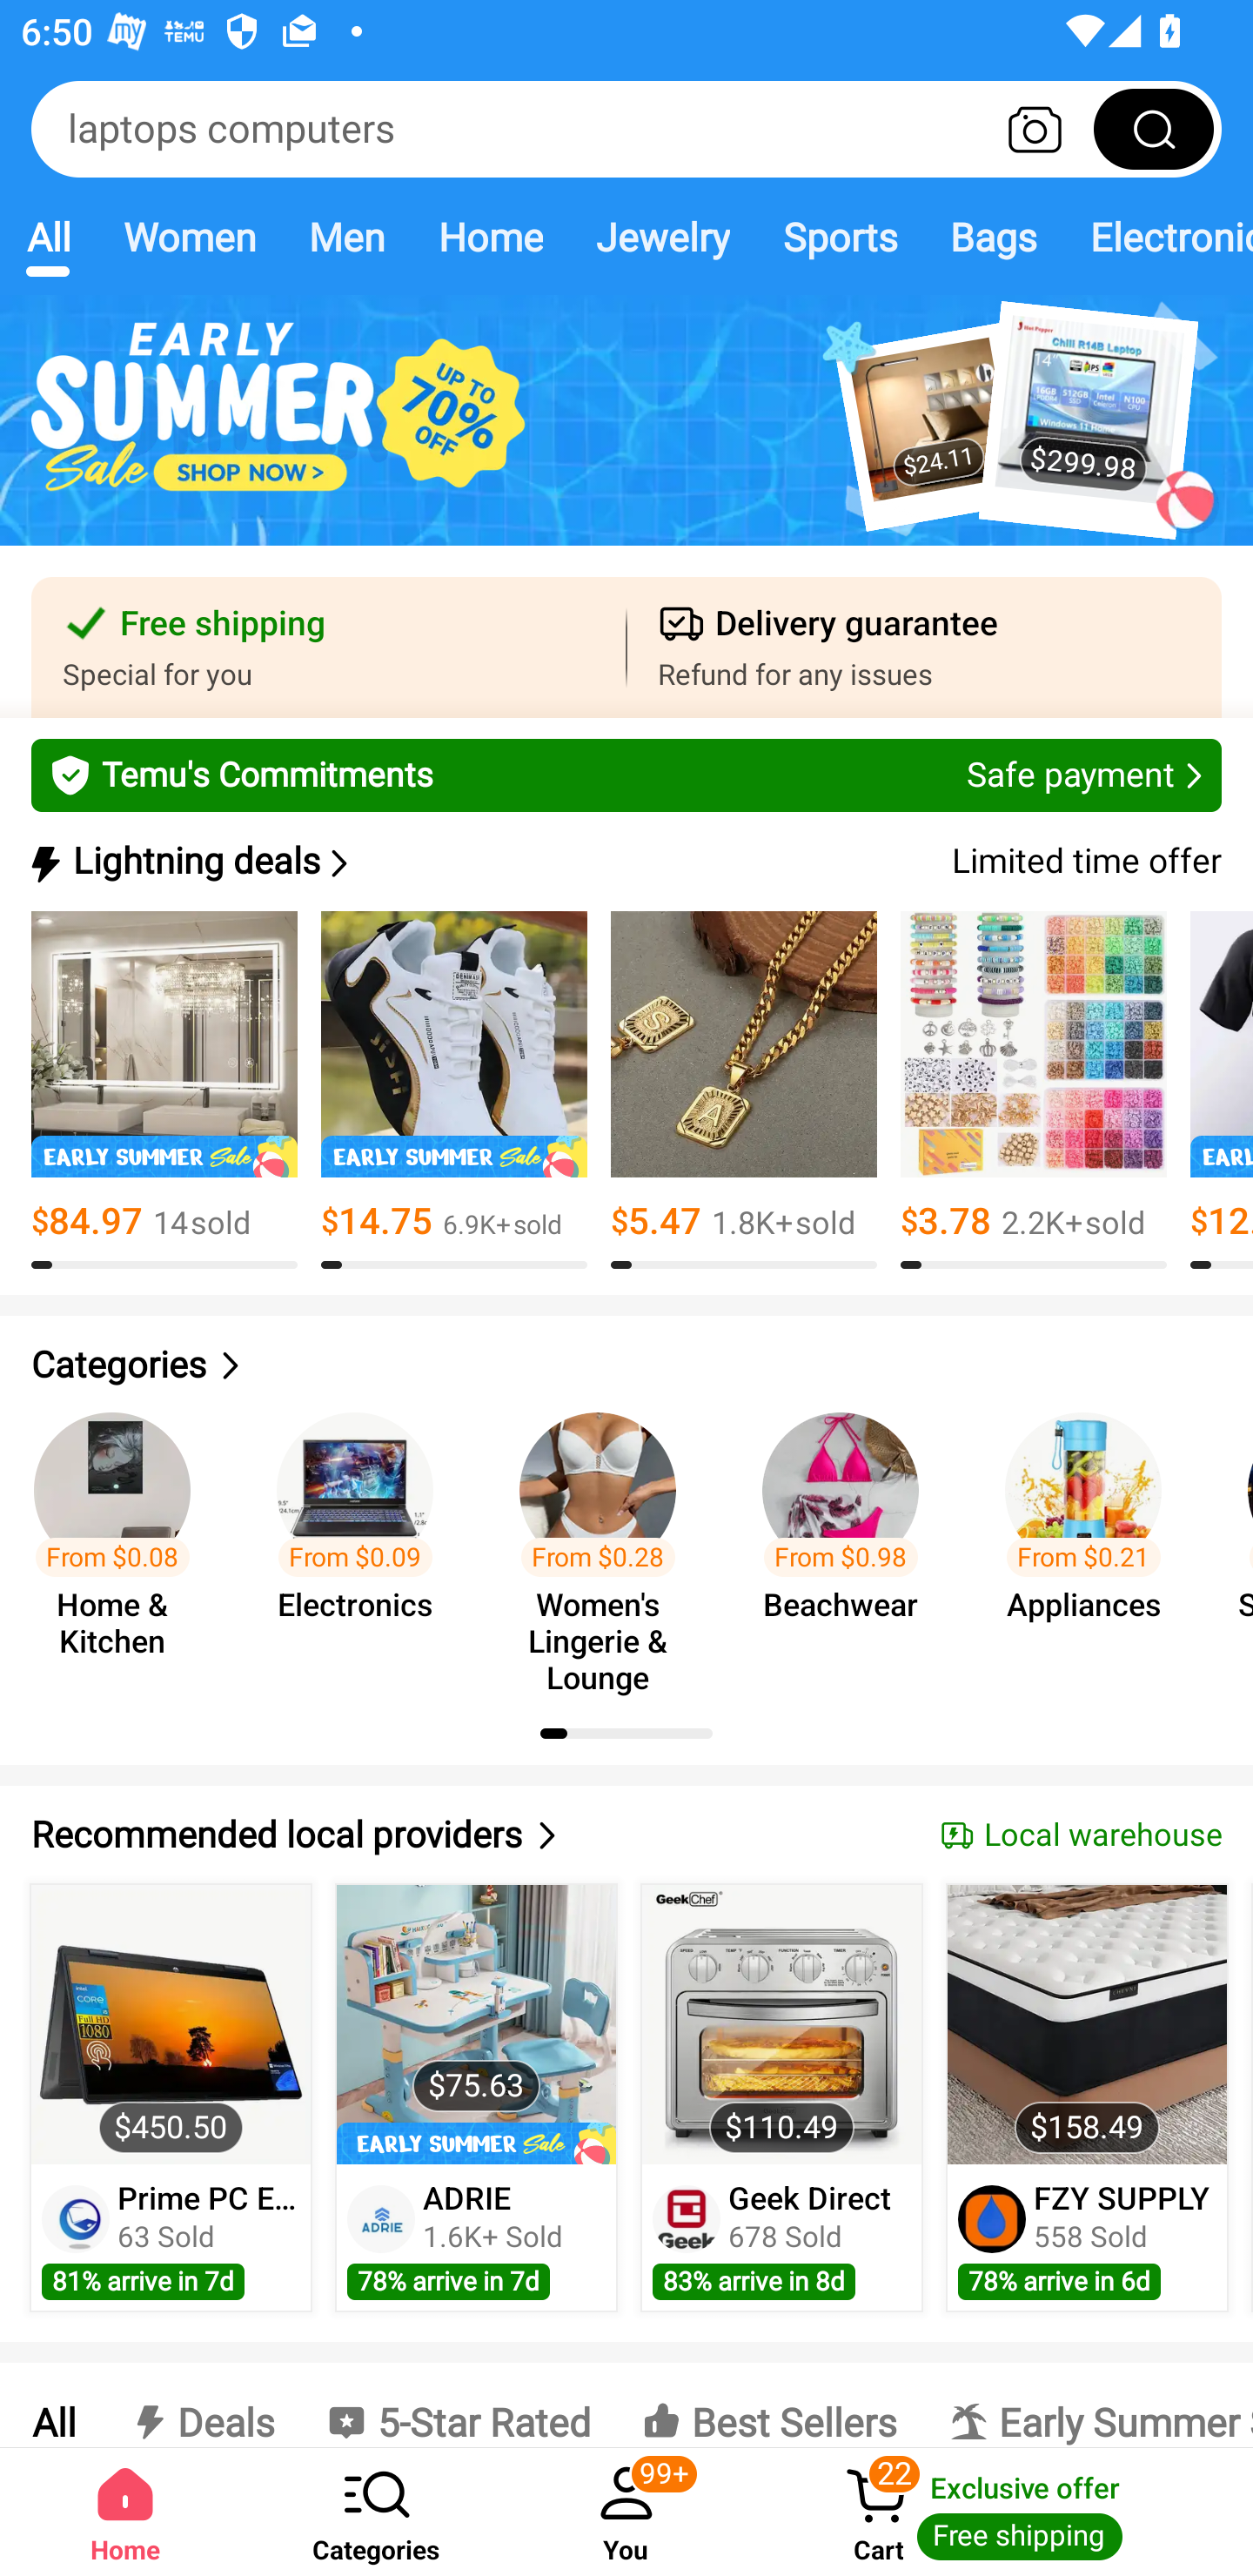 The image size is (1253, 2576). Describe the element at coordinates (626, 2512) in the screenshot. I see `You ‎99+‎ You` at that location.